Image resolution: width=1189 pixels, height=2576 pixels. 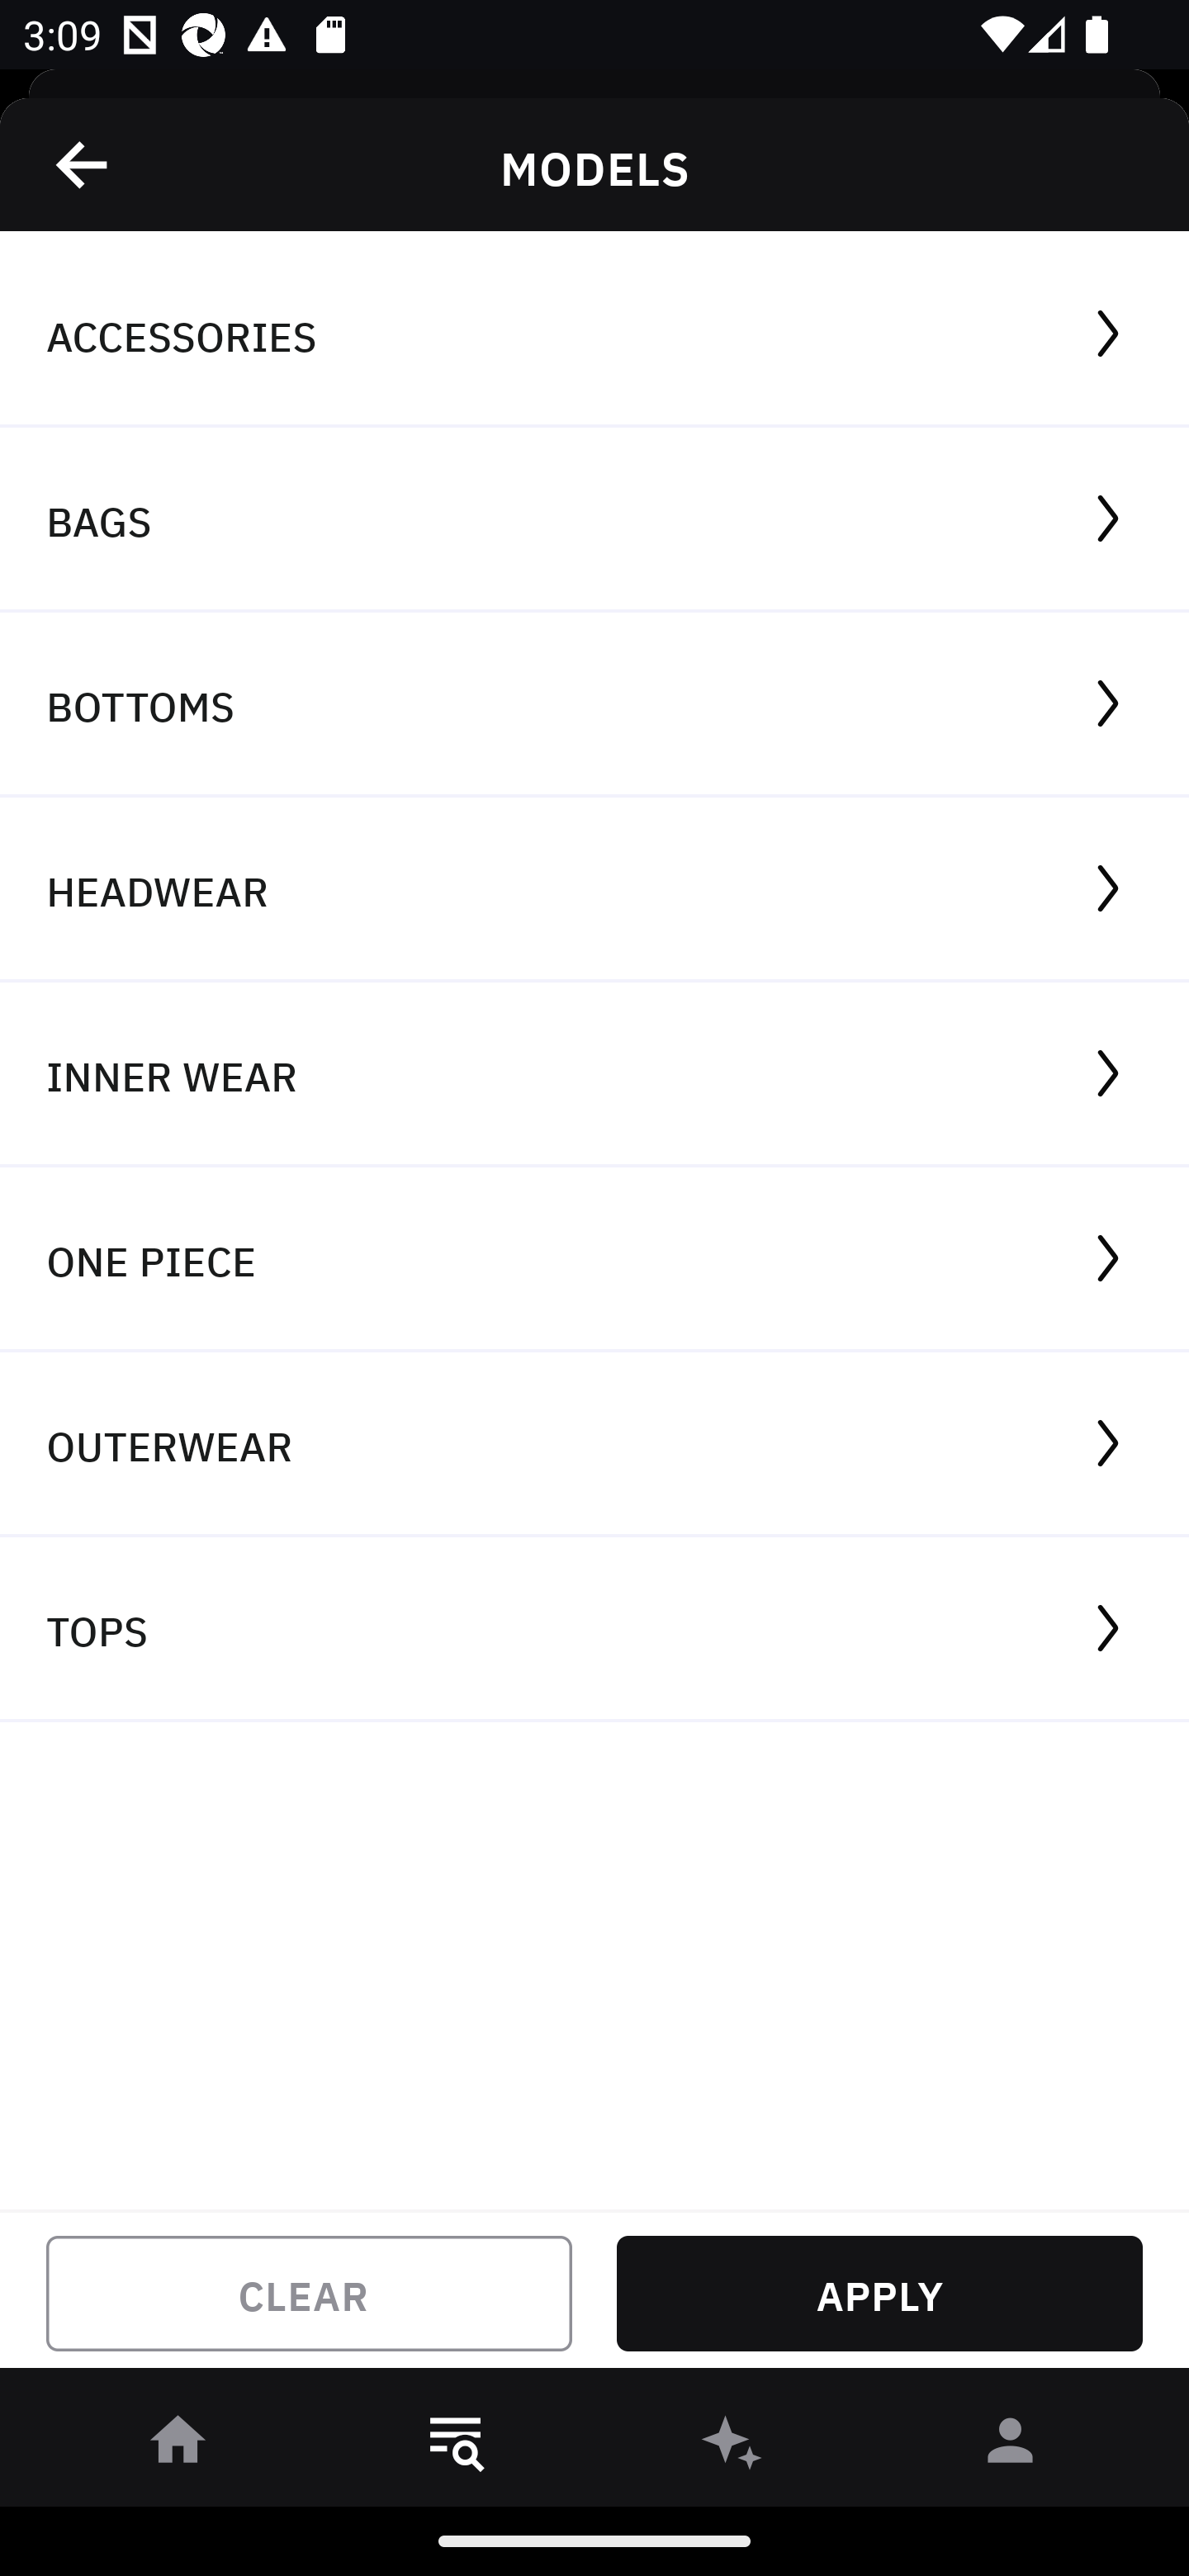 I want to click on BAGS, so click(x=594, y=520).